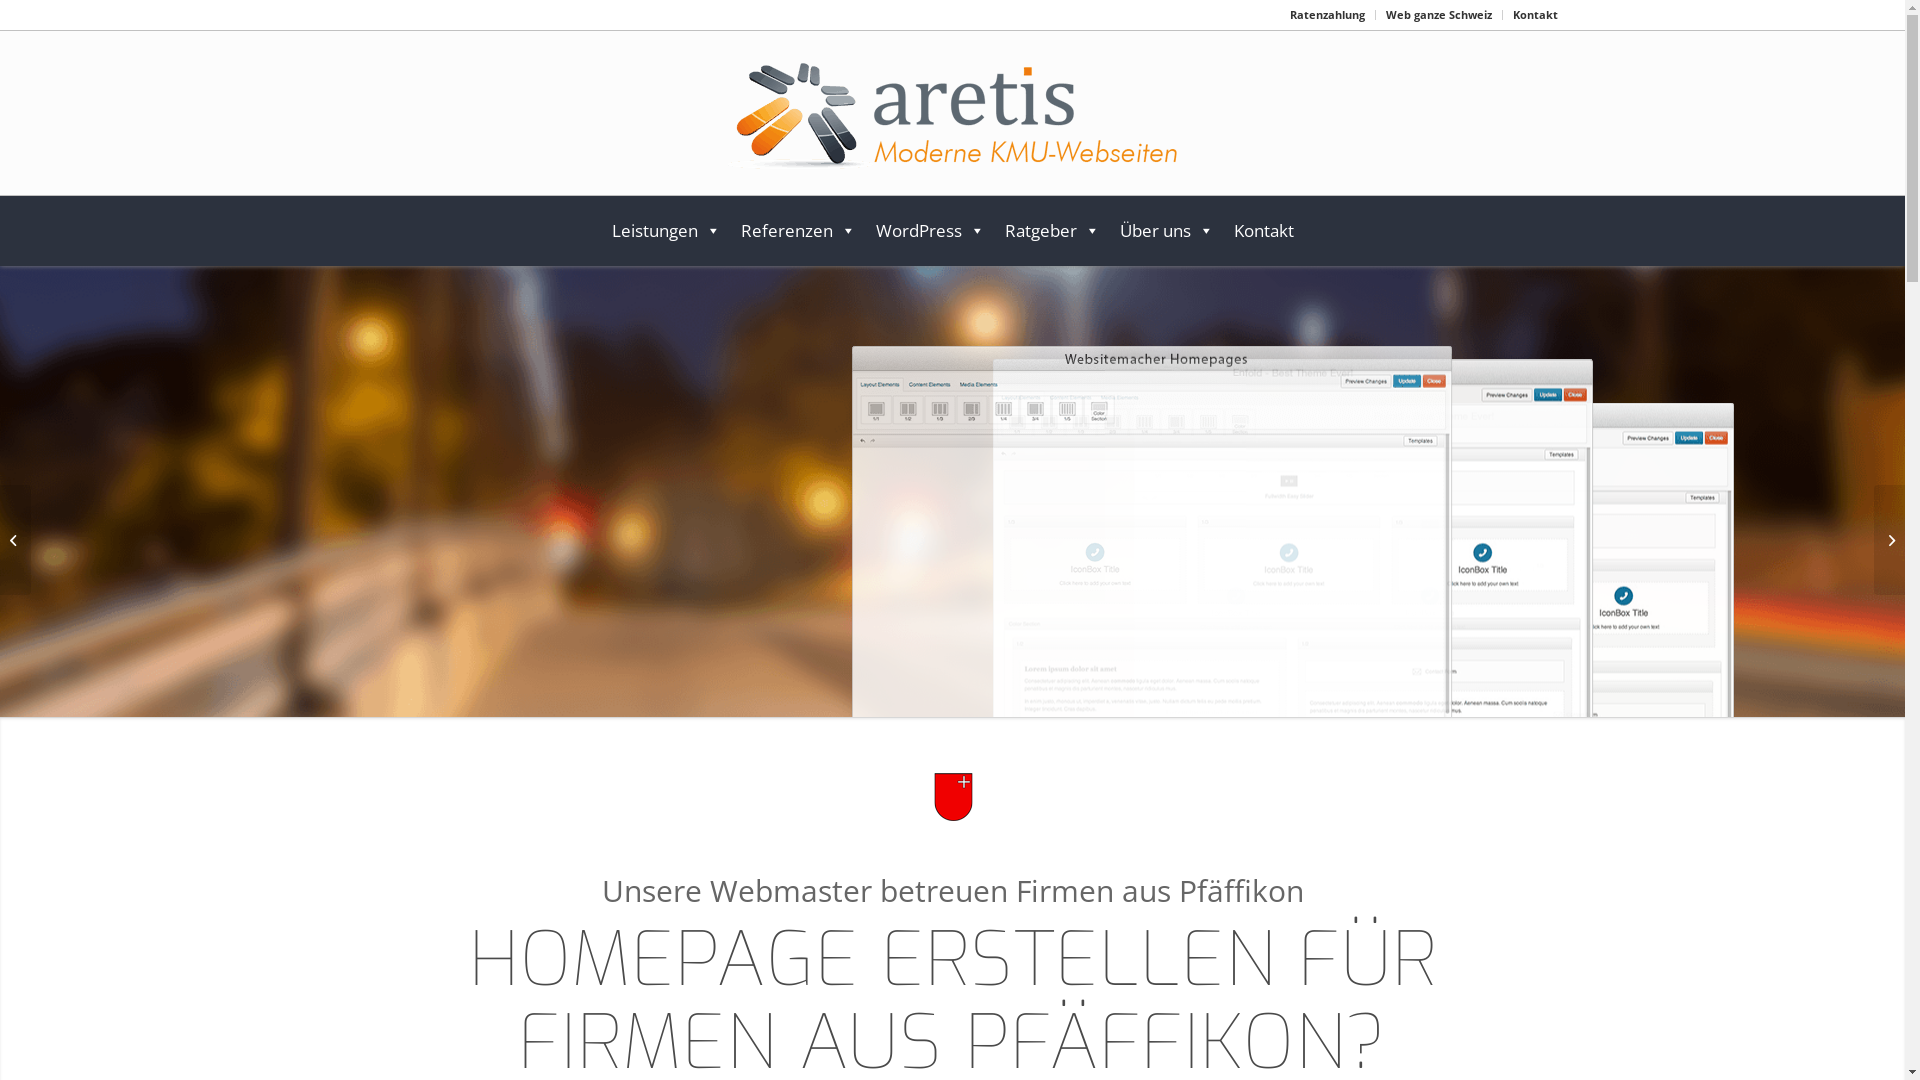 The width and height of the screenshot is (1920, 1080). I want to click on Referenzen, so click(798, 231).